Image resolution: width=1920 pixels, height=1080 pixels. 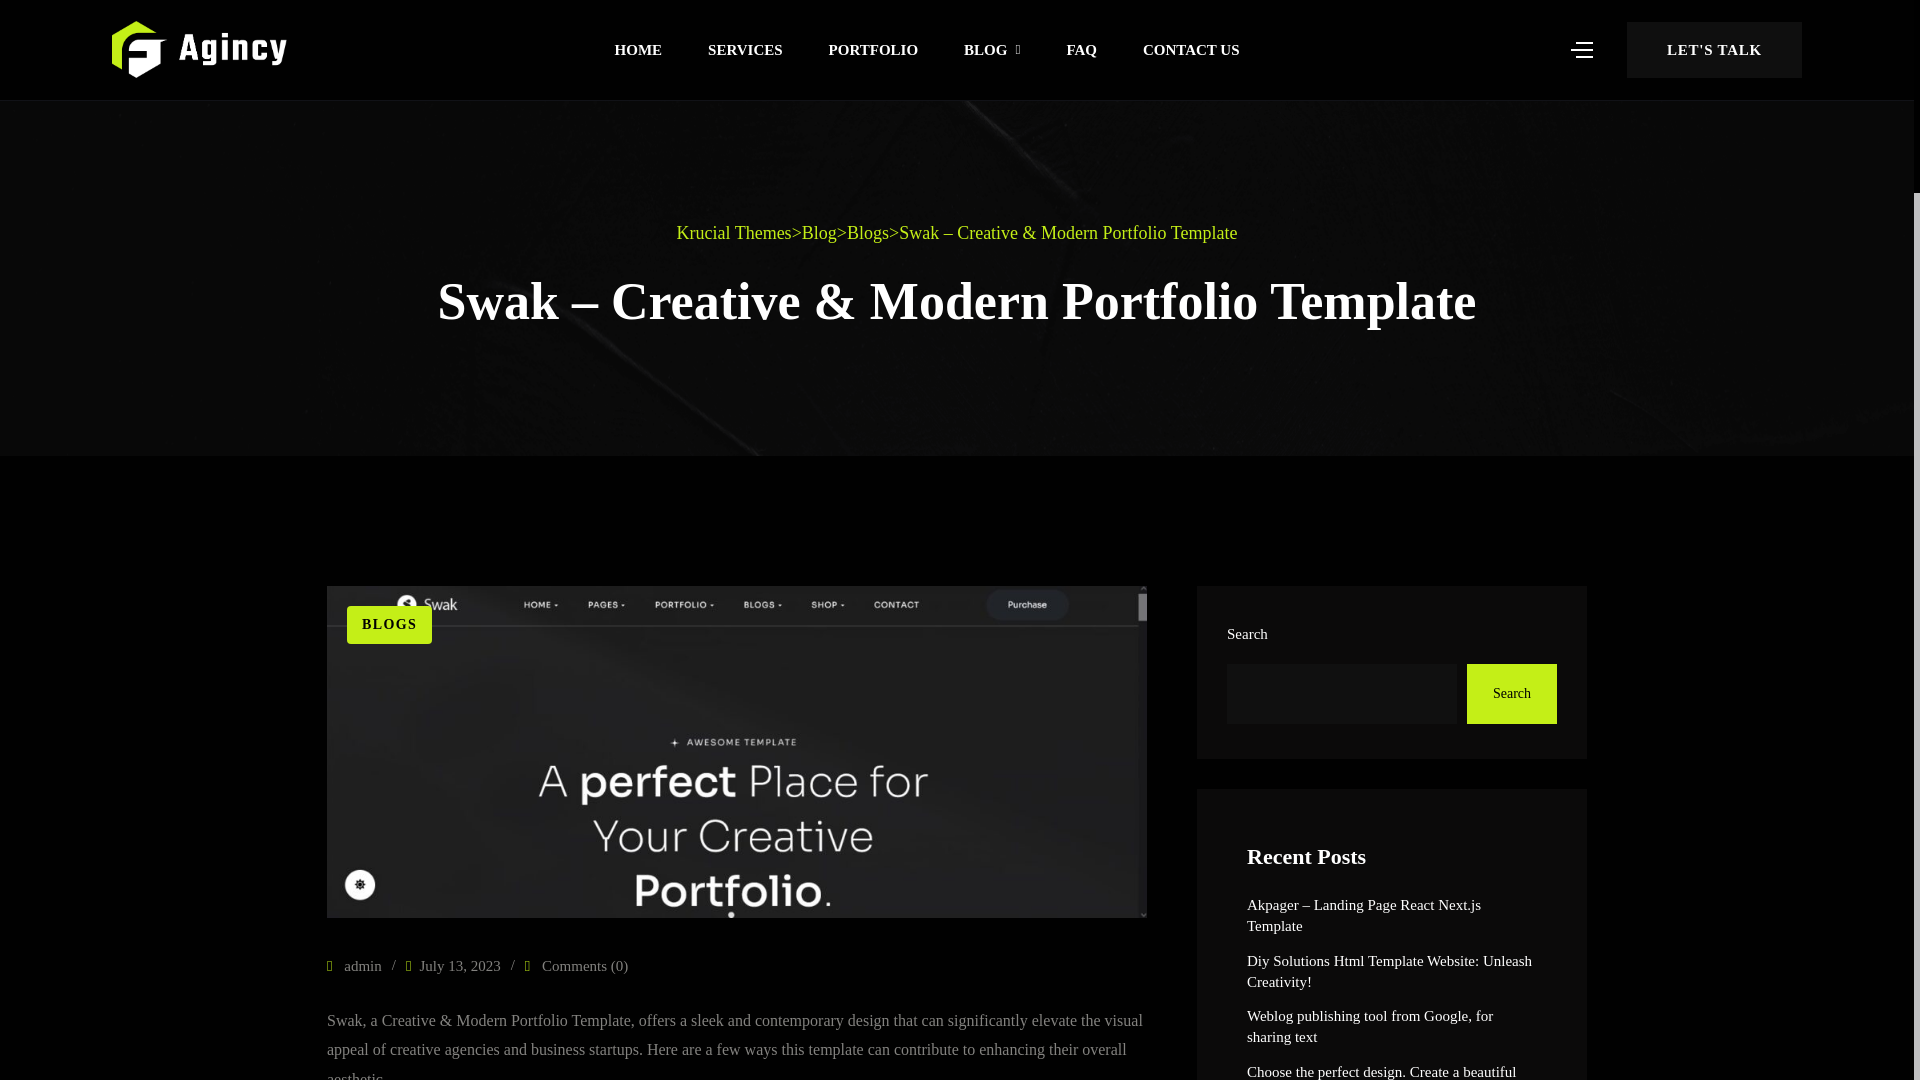 I want to click on PORTFOLIO, so click(x=873, y=50).